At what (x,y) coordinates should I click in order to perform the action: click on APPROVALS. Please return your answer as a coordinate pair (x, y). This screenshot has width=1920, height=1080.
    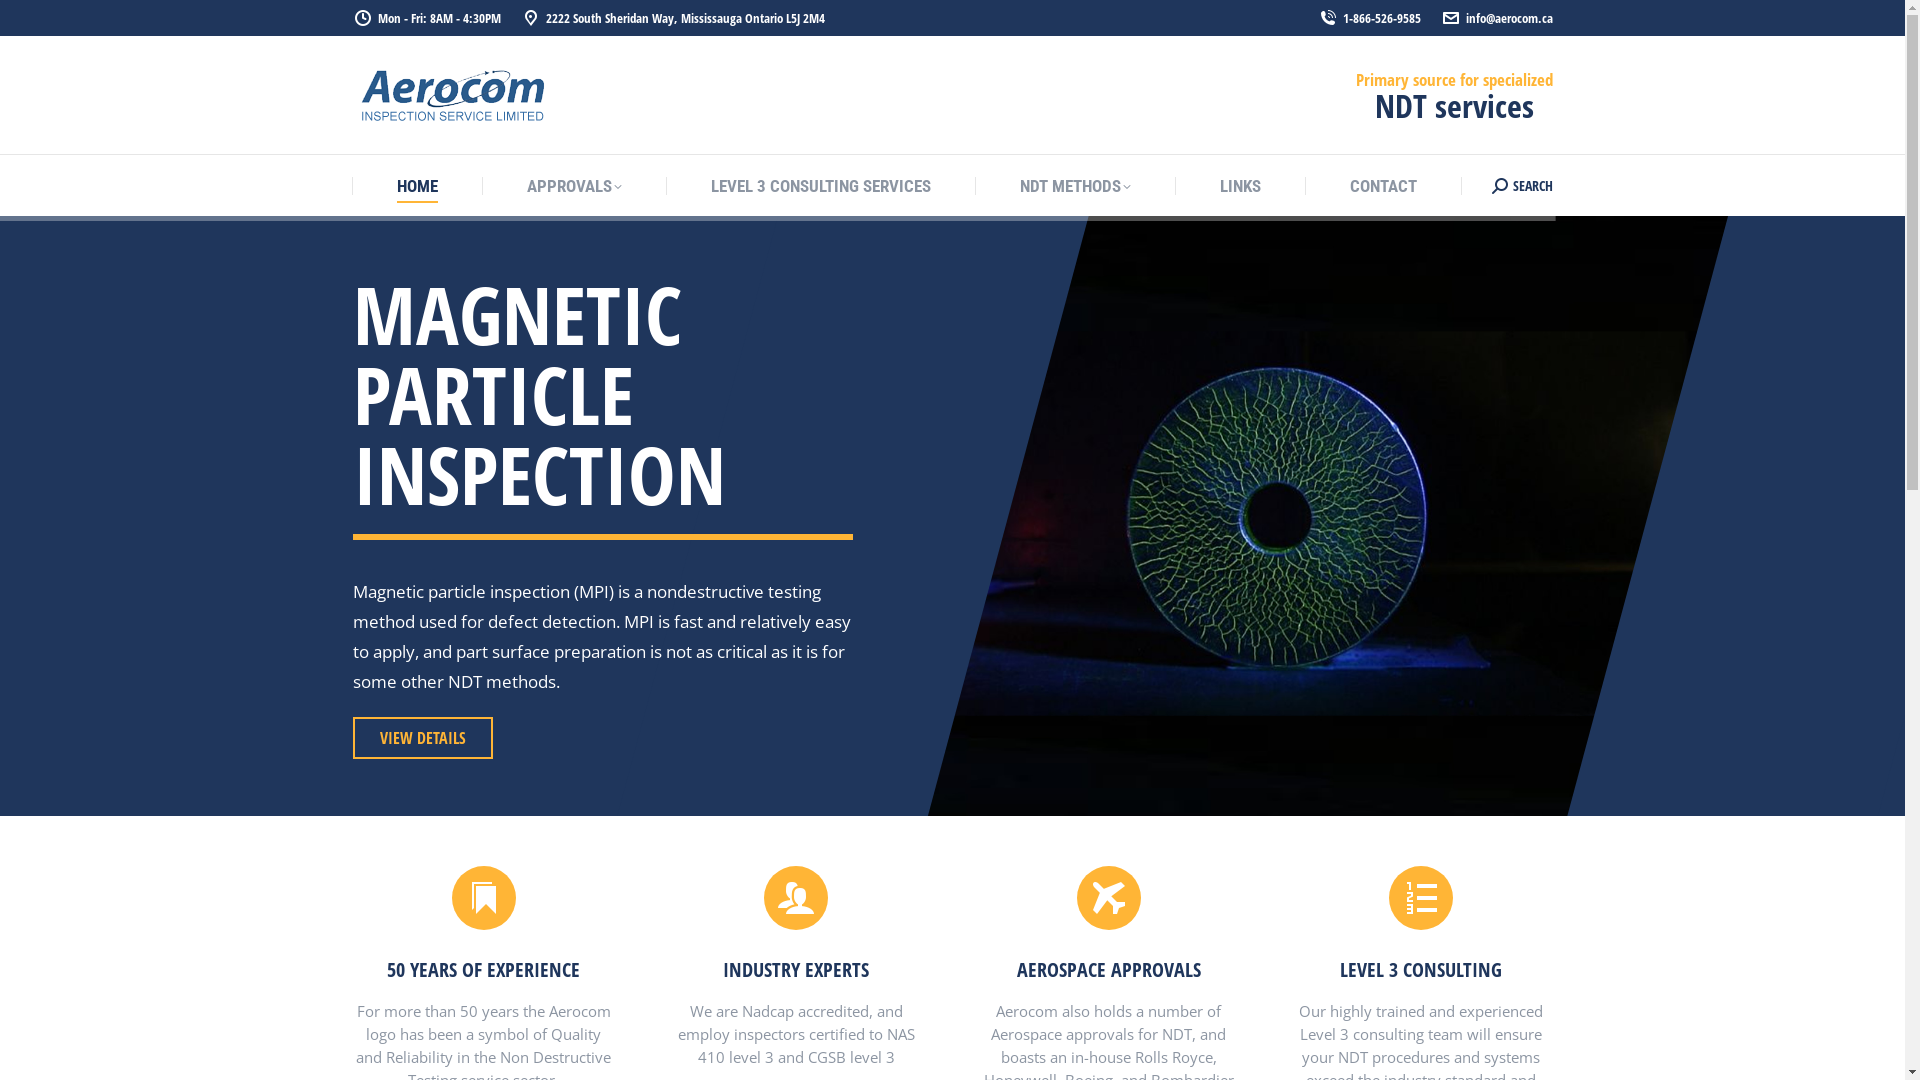
    Looking at the image, I should click on (574, 186).